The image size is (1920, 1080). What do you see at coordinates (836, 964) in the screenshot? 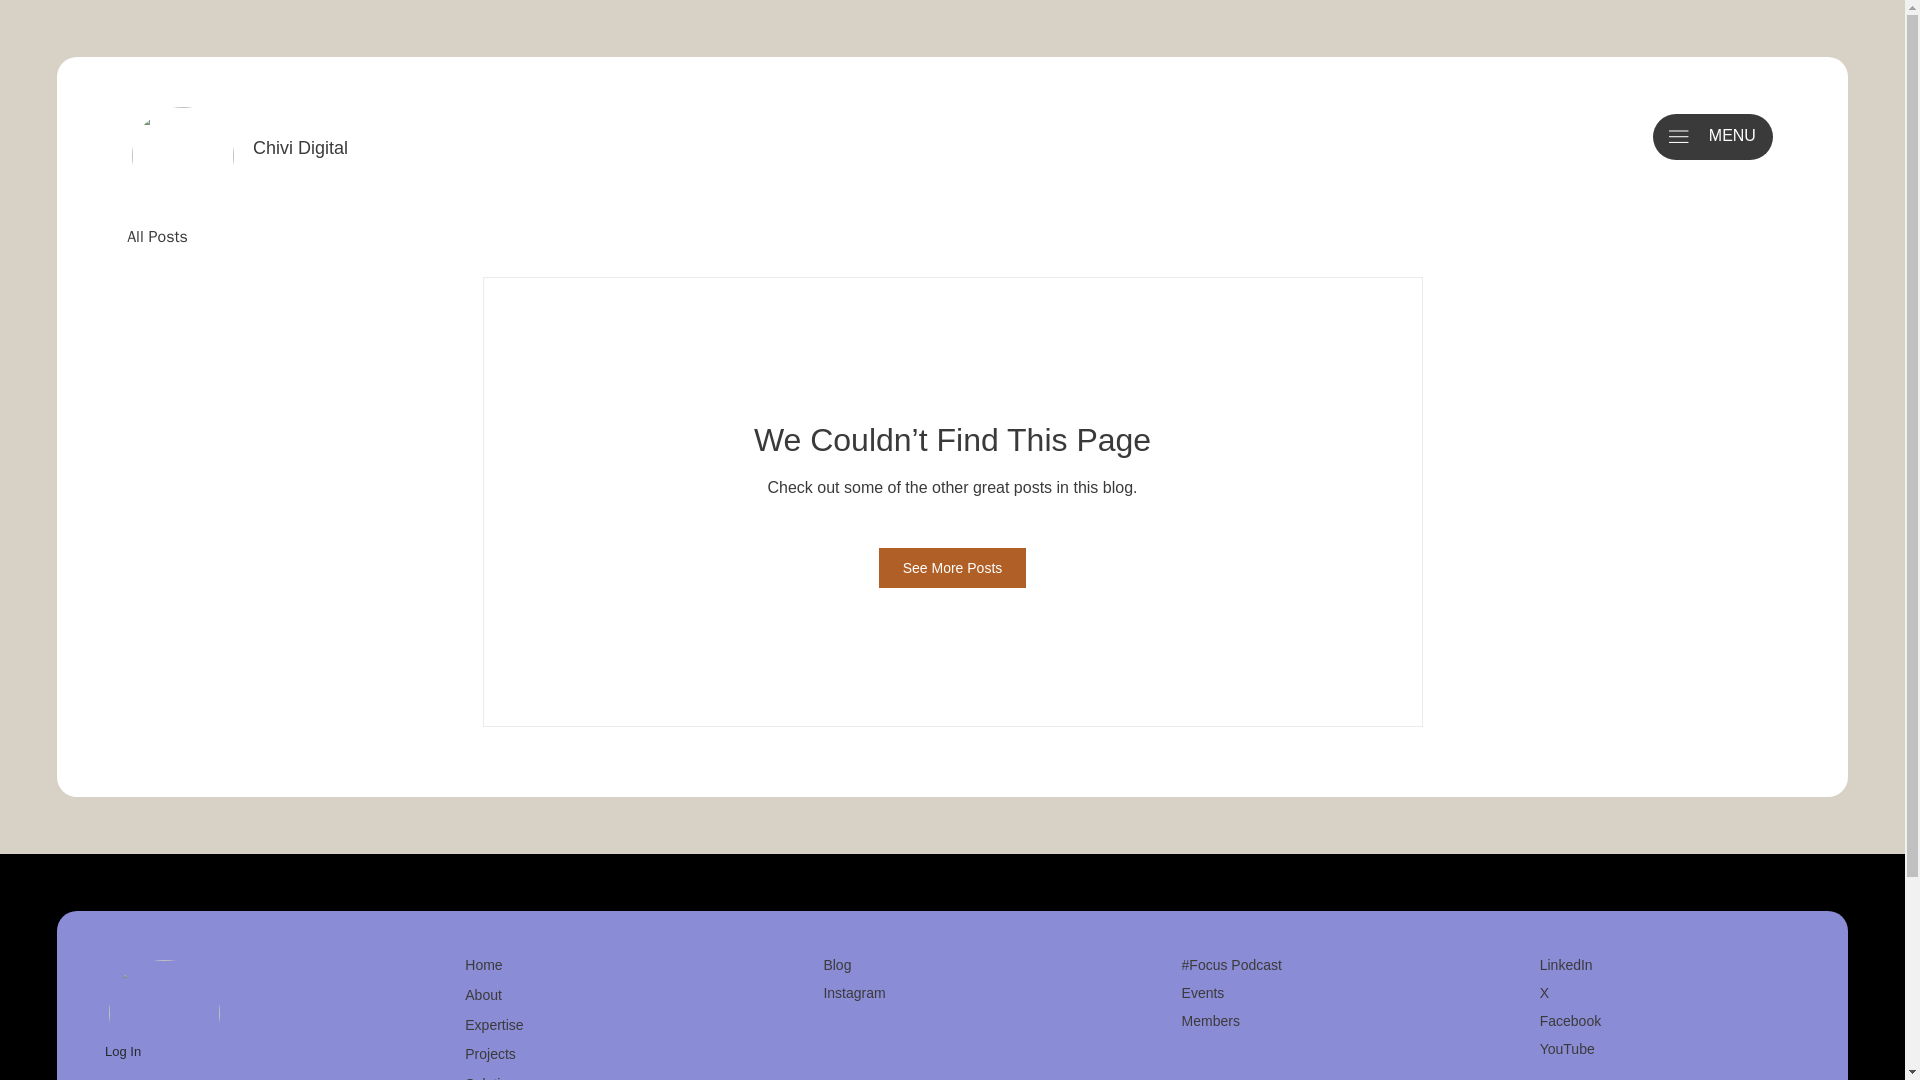
I see `Blog` at bounding box center [836, 964].